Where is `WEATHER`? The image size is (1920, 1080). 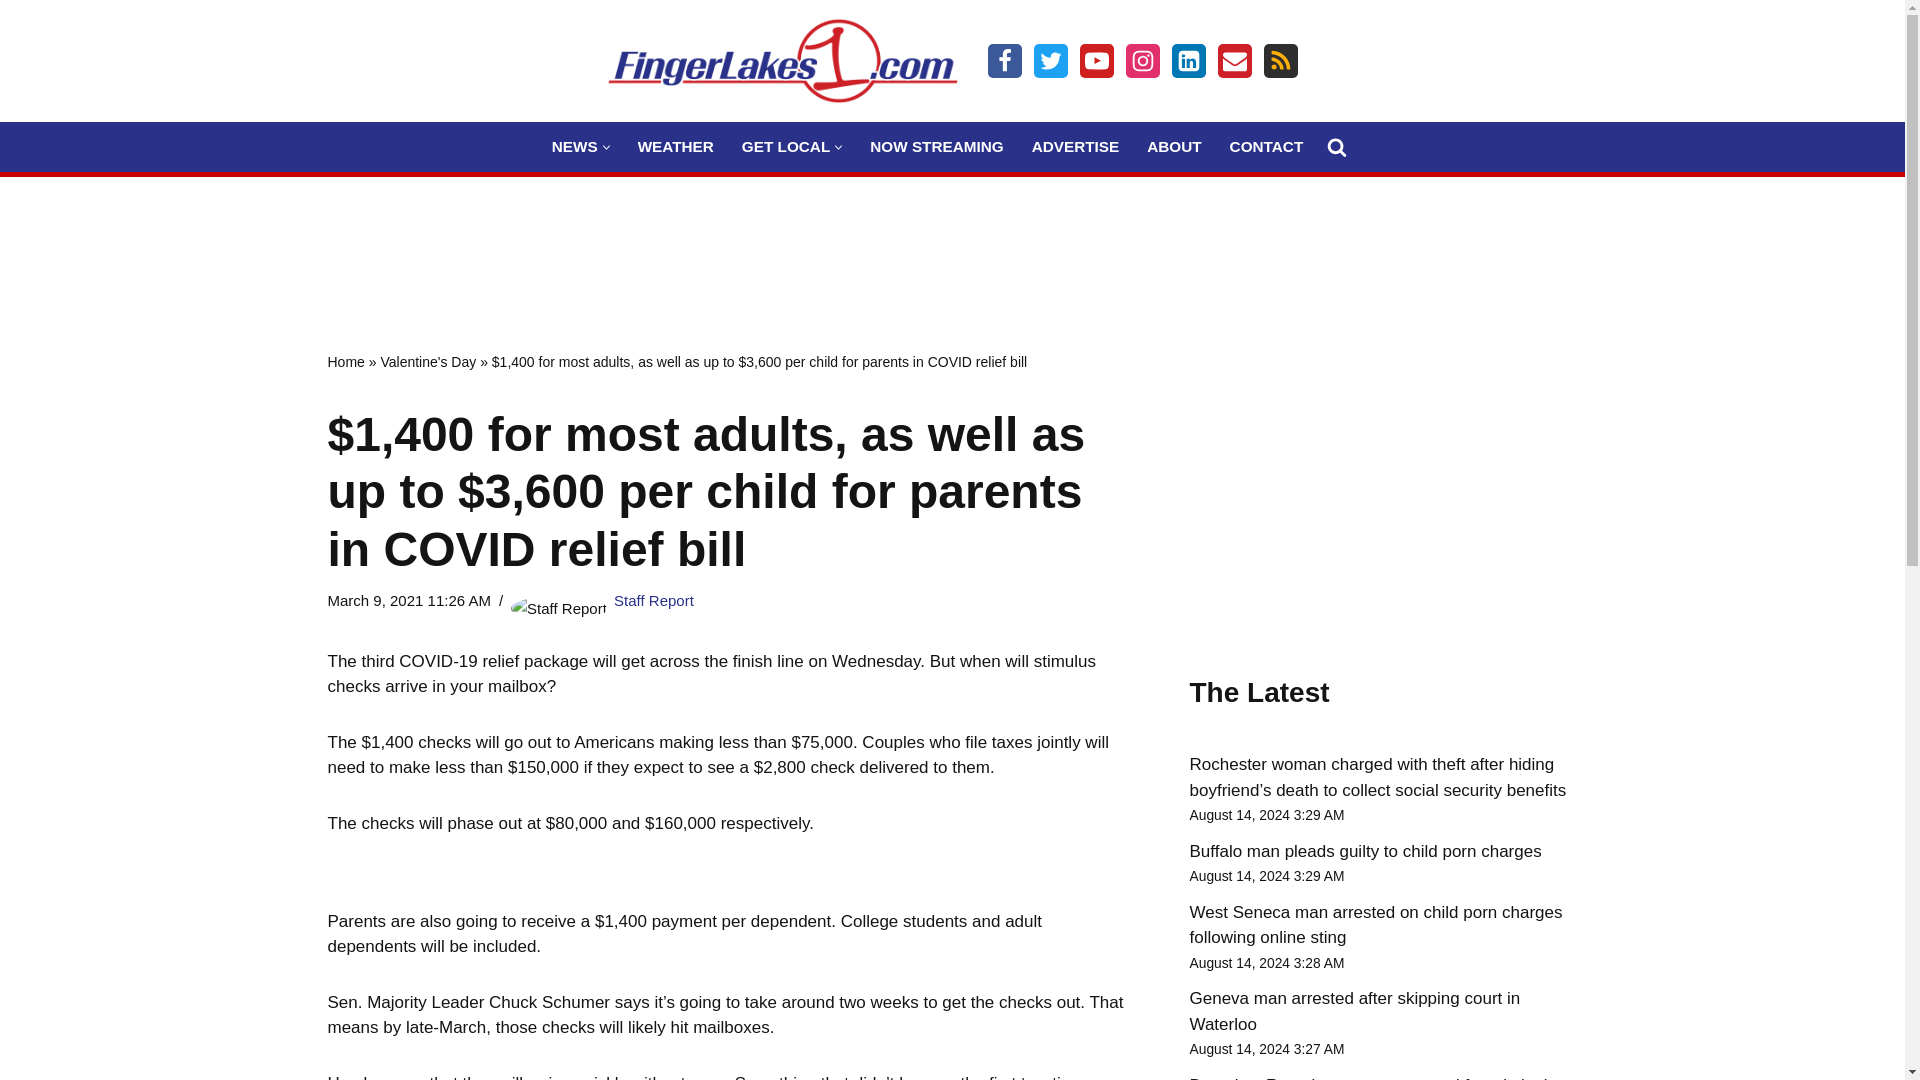 WEATHER is located at coordinates (676, 146).